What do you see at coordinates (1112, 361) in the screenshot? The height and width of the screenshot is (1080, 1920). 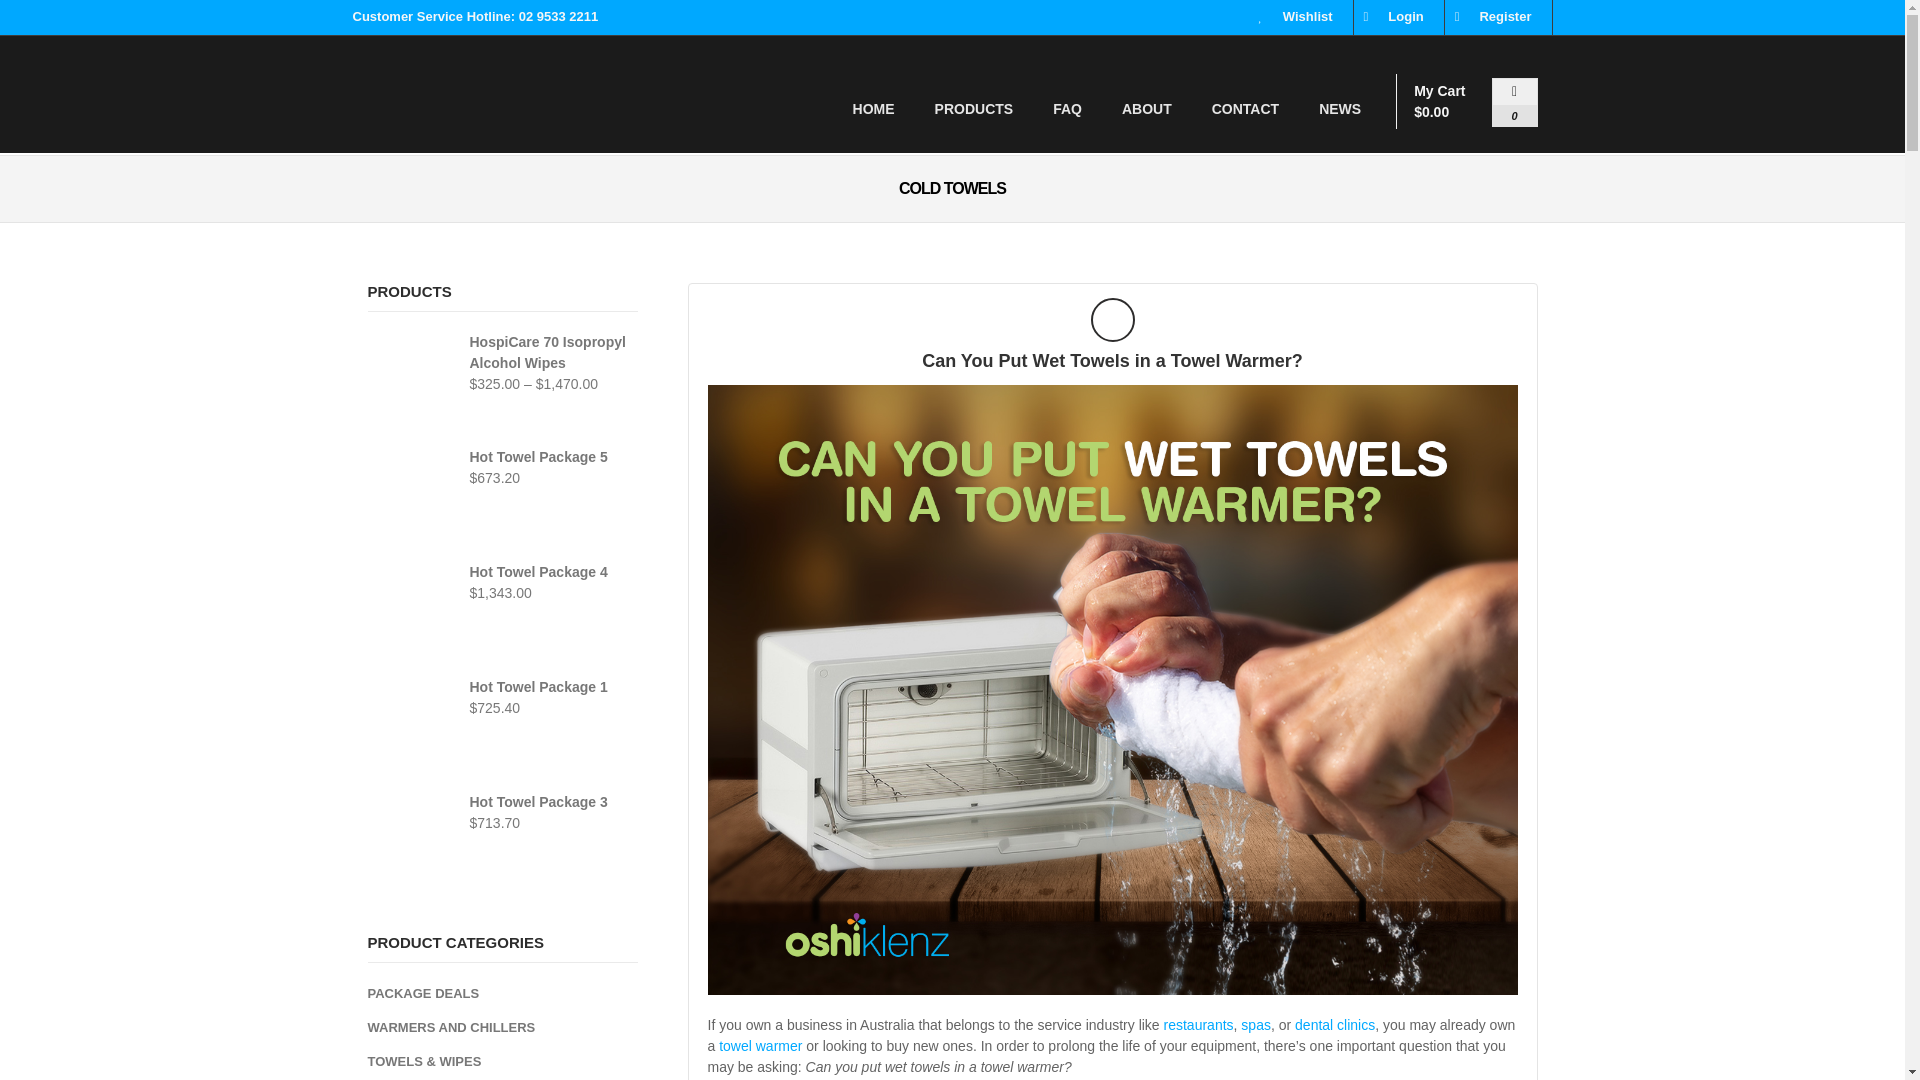 I see `Can You Put Wet Towels in a Towel Warmer?` at bounding box center [1112, 361].